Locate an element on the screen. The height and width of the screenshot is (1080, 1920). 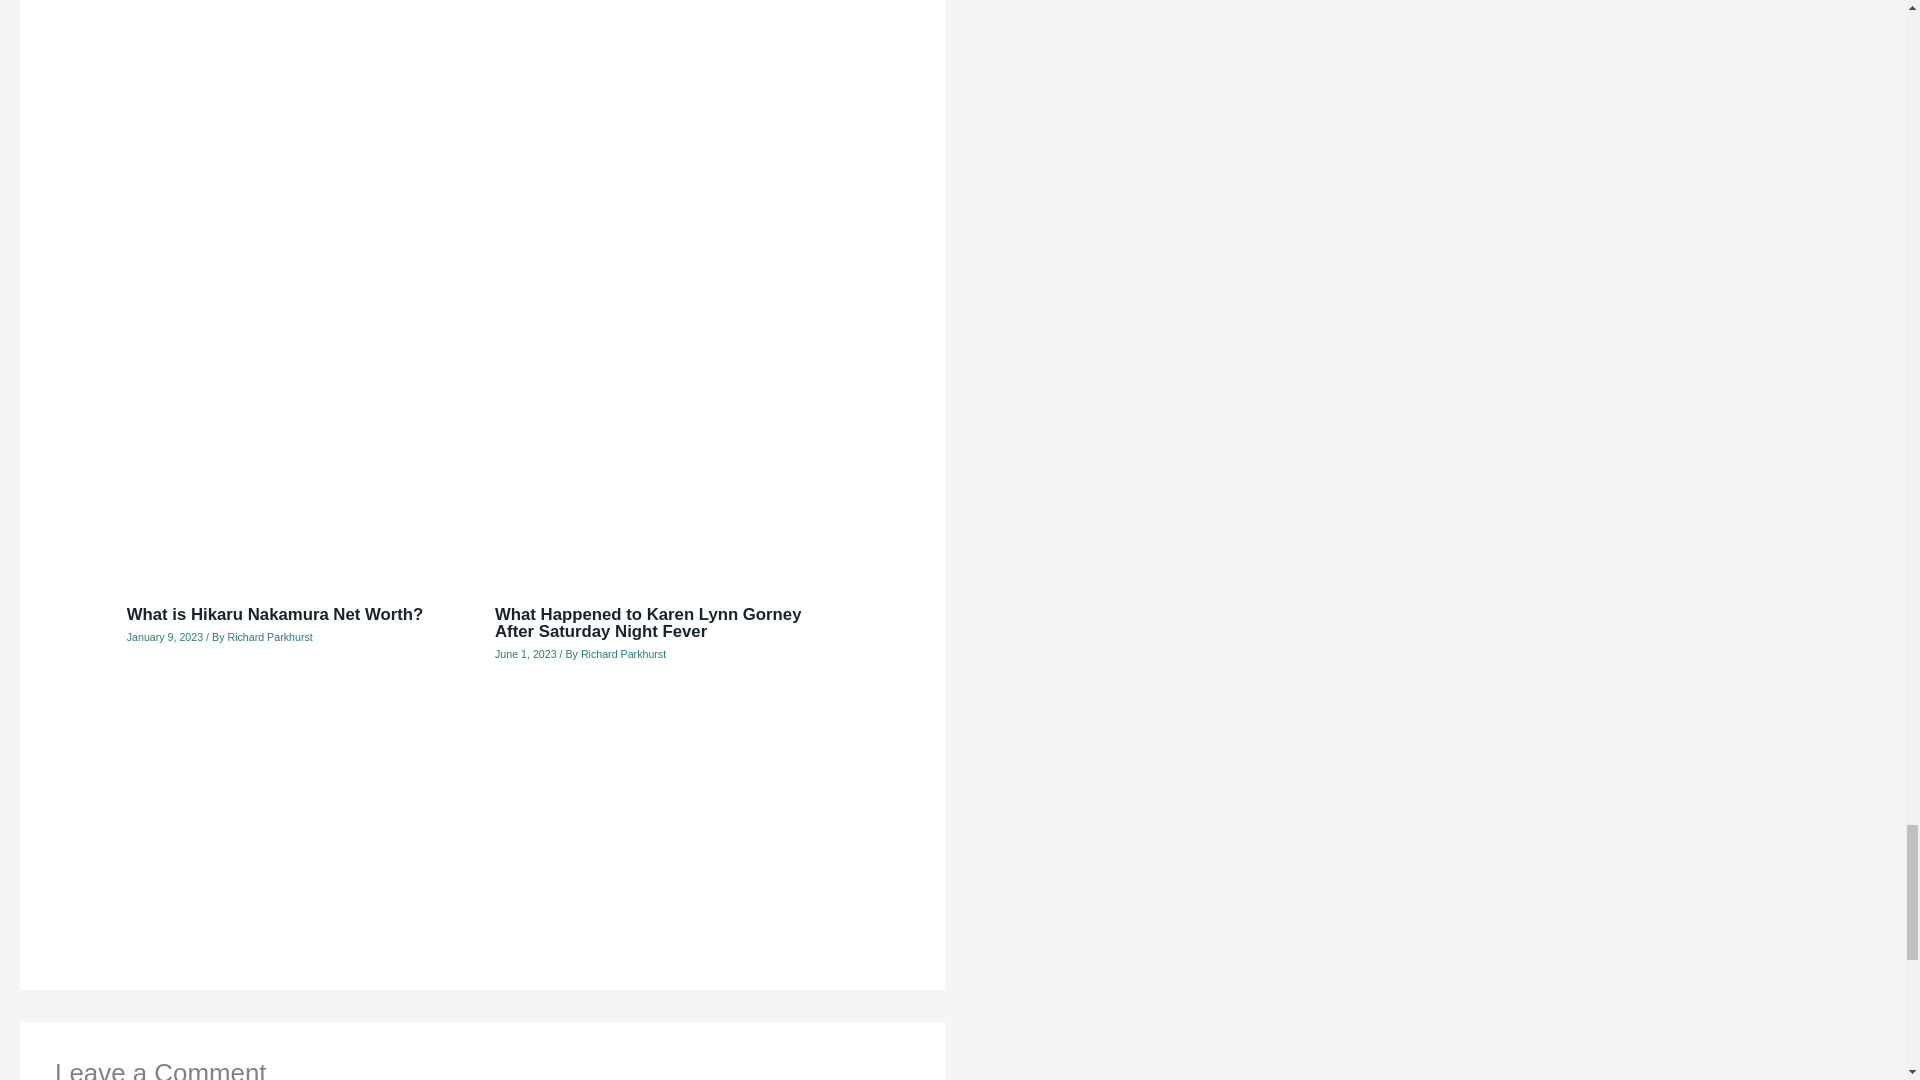
Richard Parkhurst is located at coordinates (624, 654).